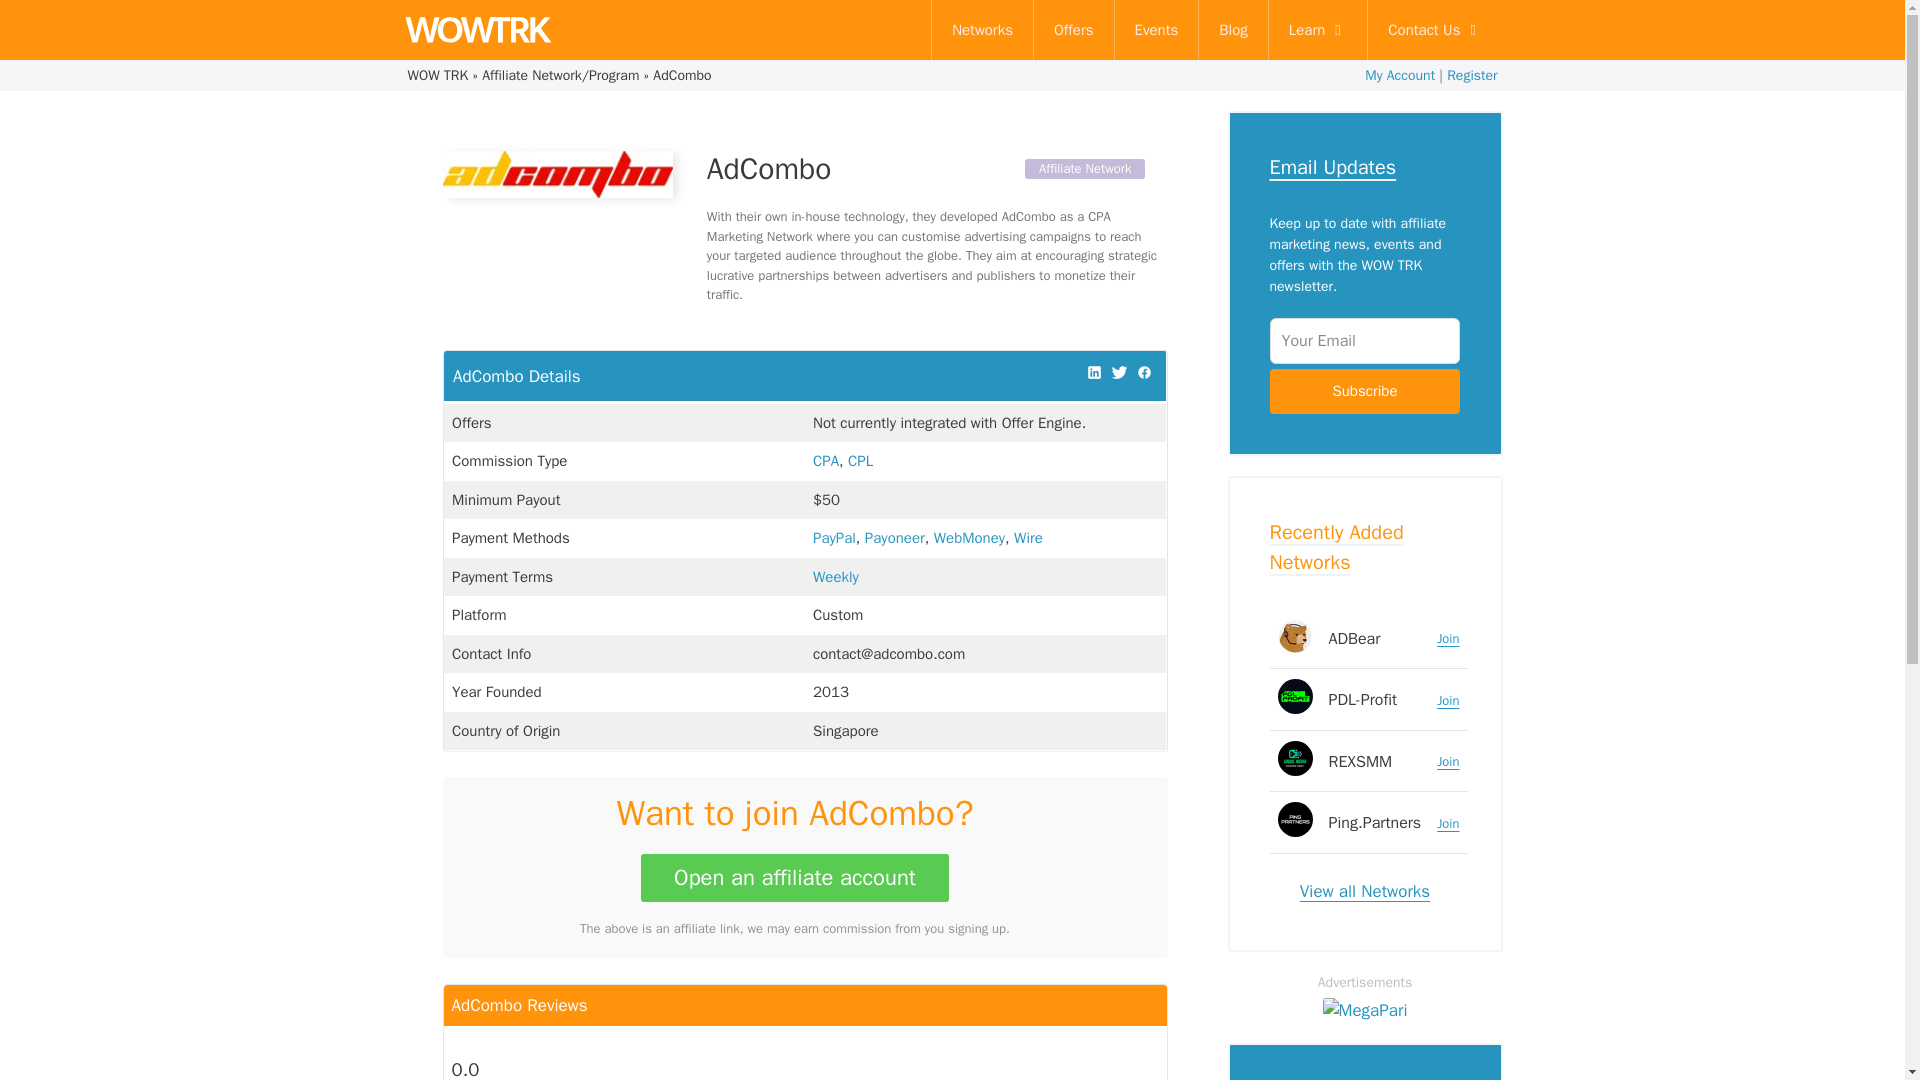 The width and height of the screenshot is (1920, 1080). Describe the element at coordinates (476, 30) in the screenshot. I see `WOW TRK` at that location.